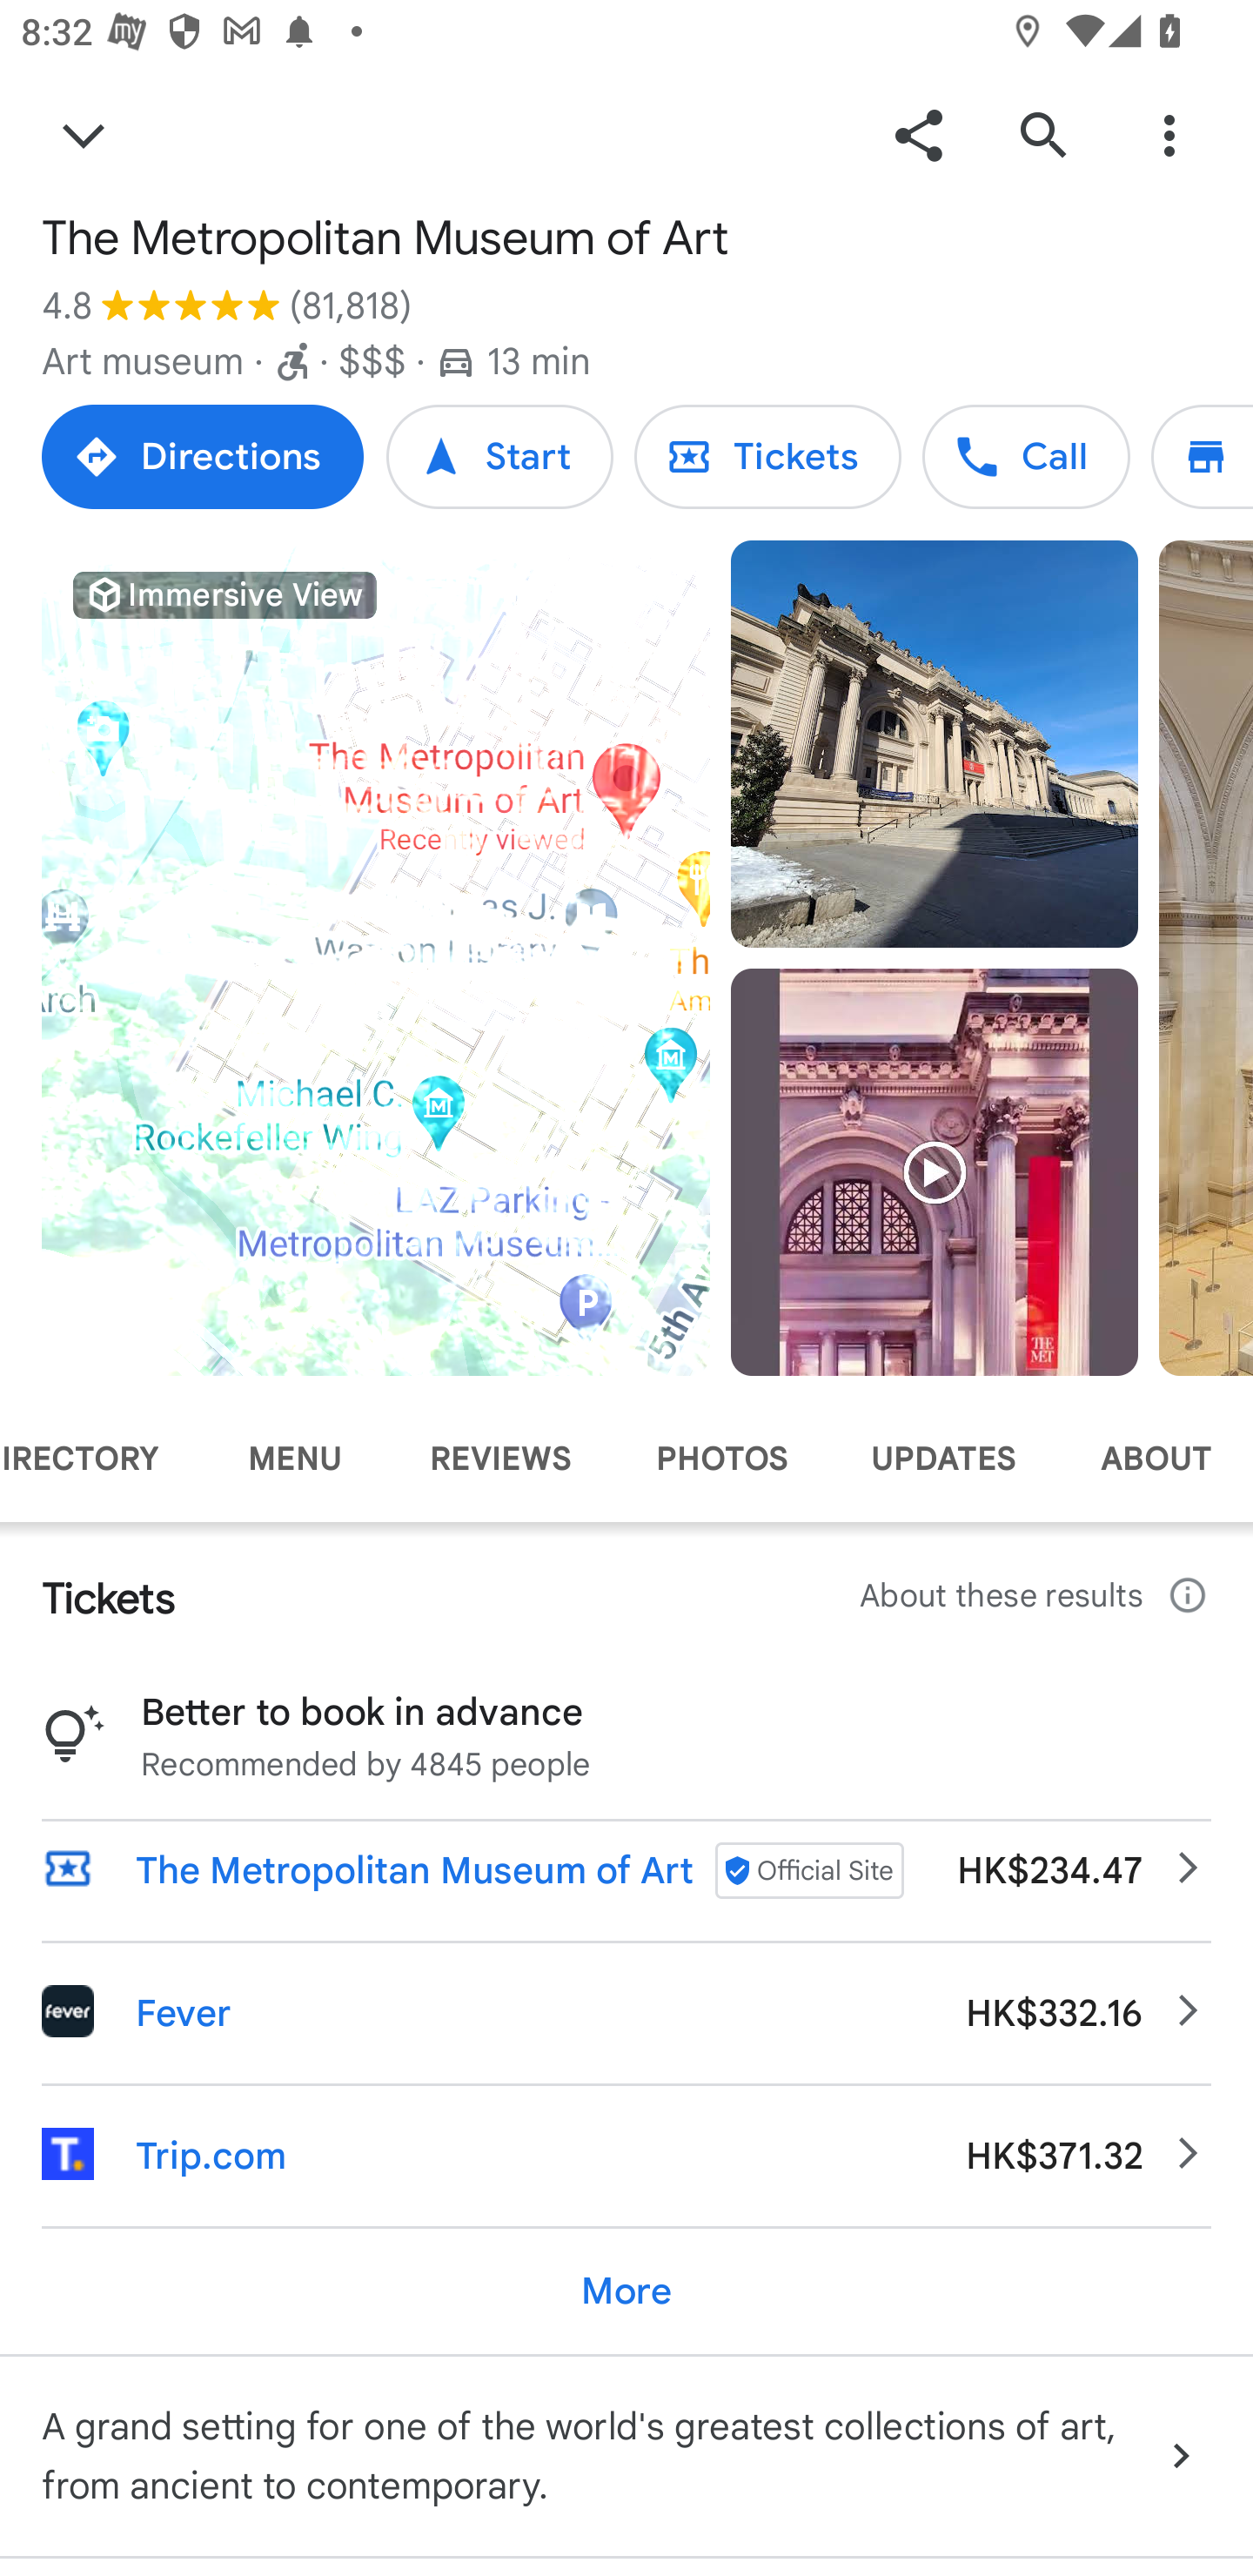  I want to click on Video, so click(934, 1171).